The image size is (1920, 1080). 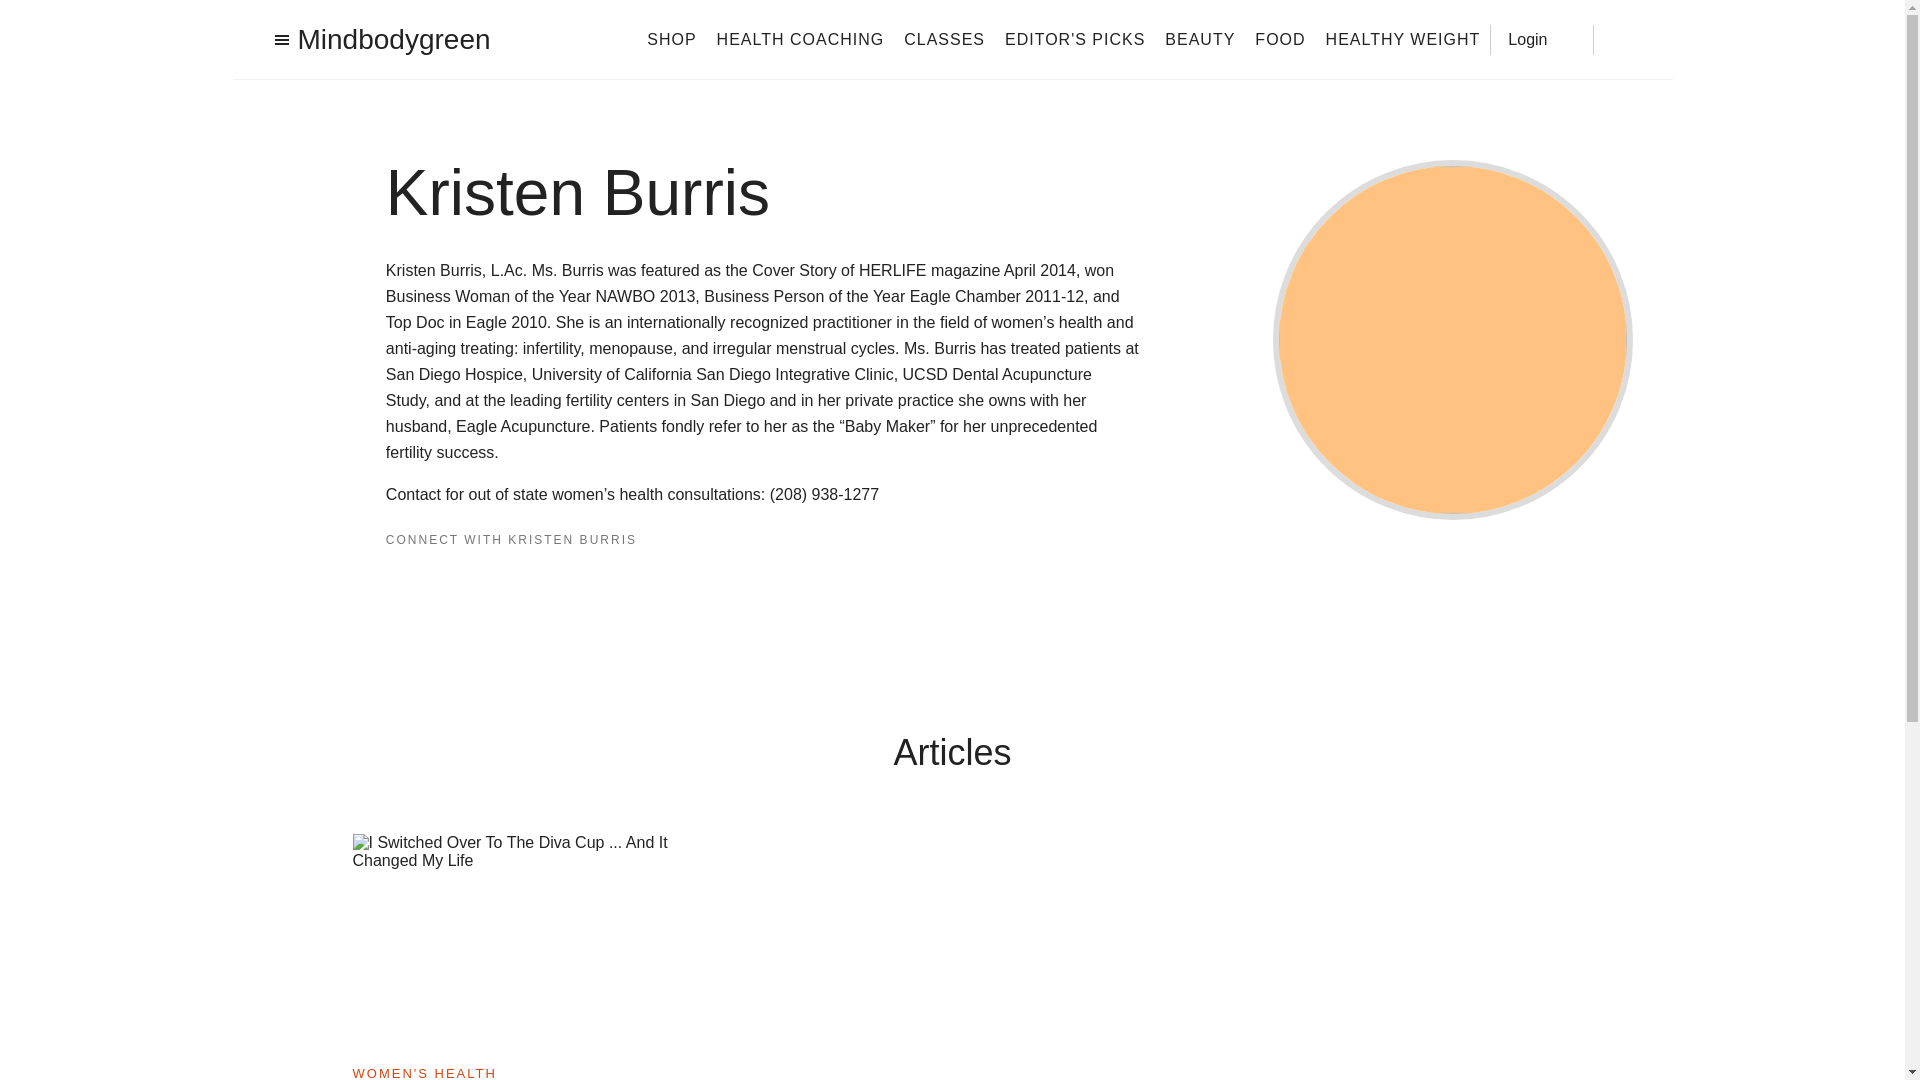 What do you see at coordinates (423, 1072) in the screenshot?
I see `WOMEN'S HEALTH` at bounding box center [423, 1072].